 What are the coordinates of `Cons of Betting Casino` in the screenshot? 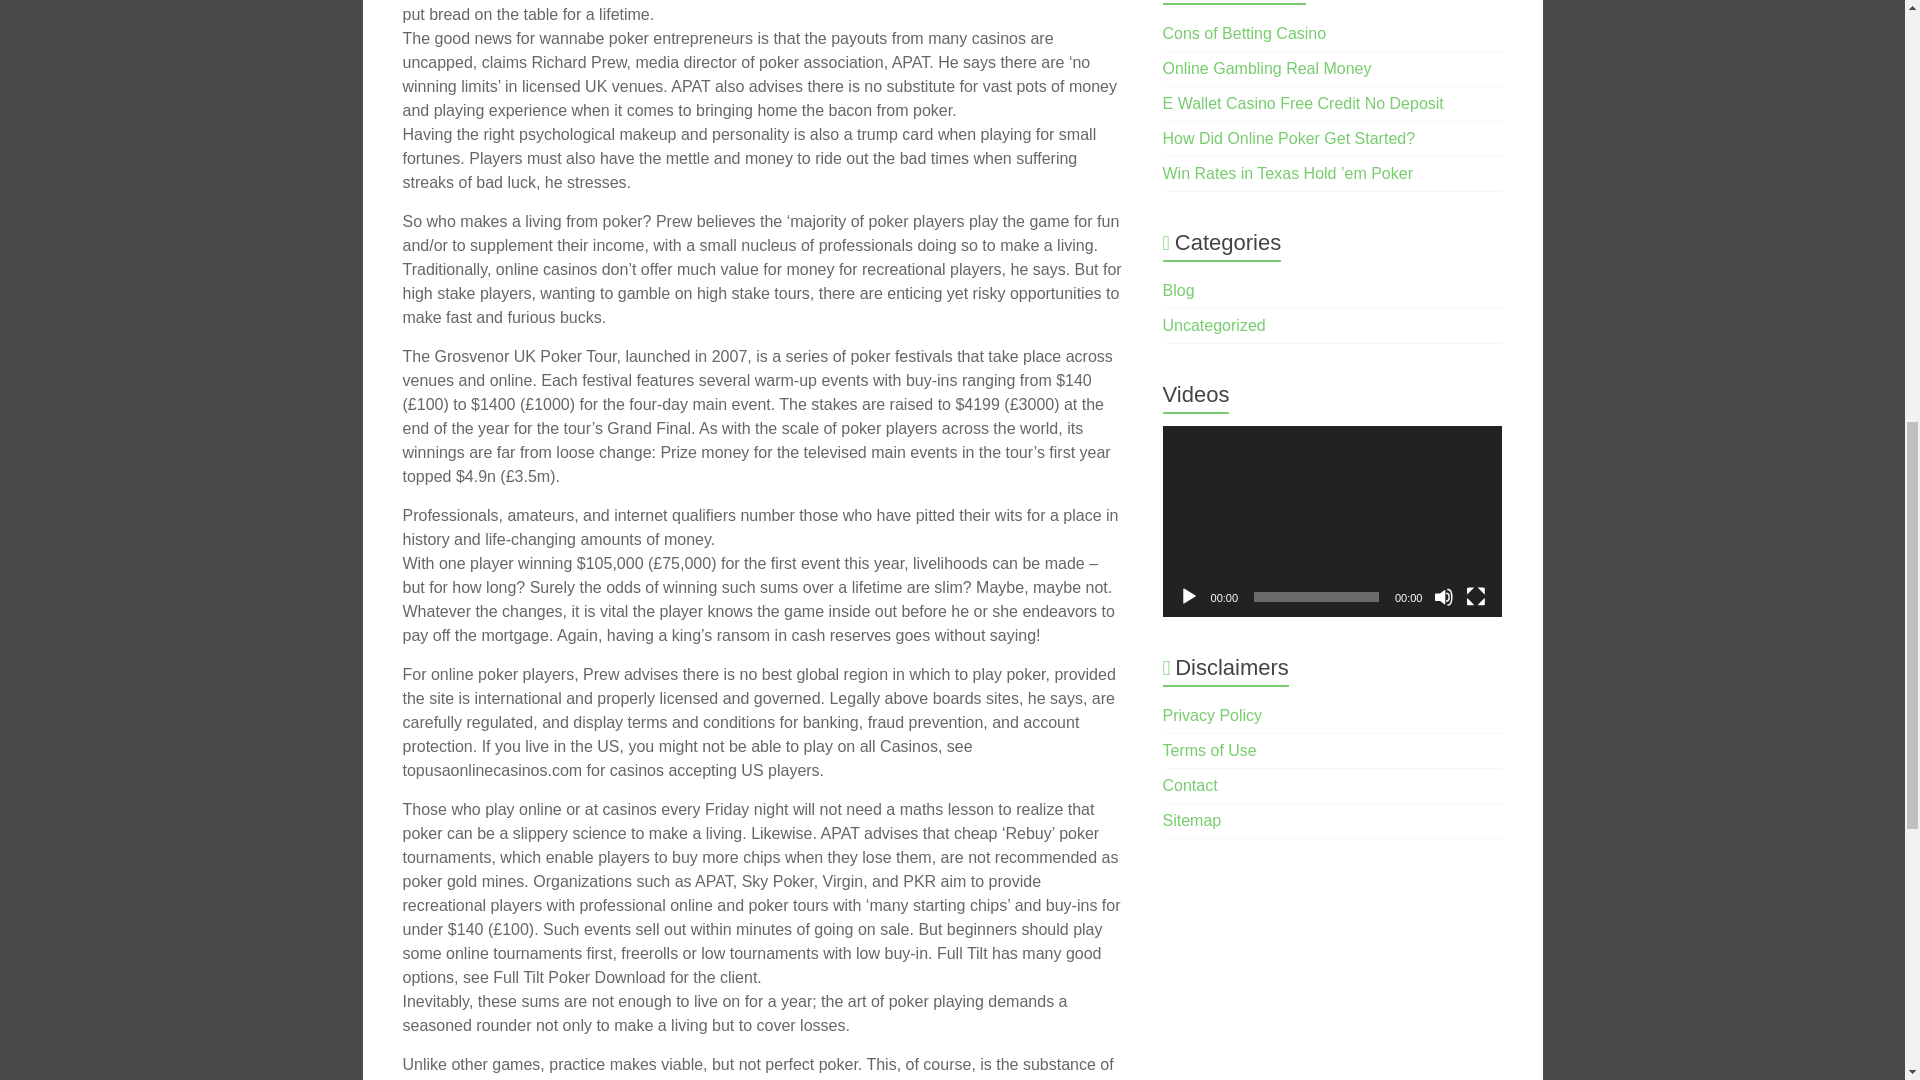 It's located at (1244, 33).